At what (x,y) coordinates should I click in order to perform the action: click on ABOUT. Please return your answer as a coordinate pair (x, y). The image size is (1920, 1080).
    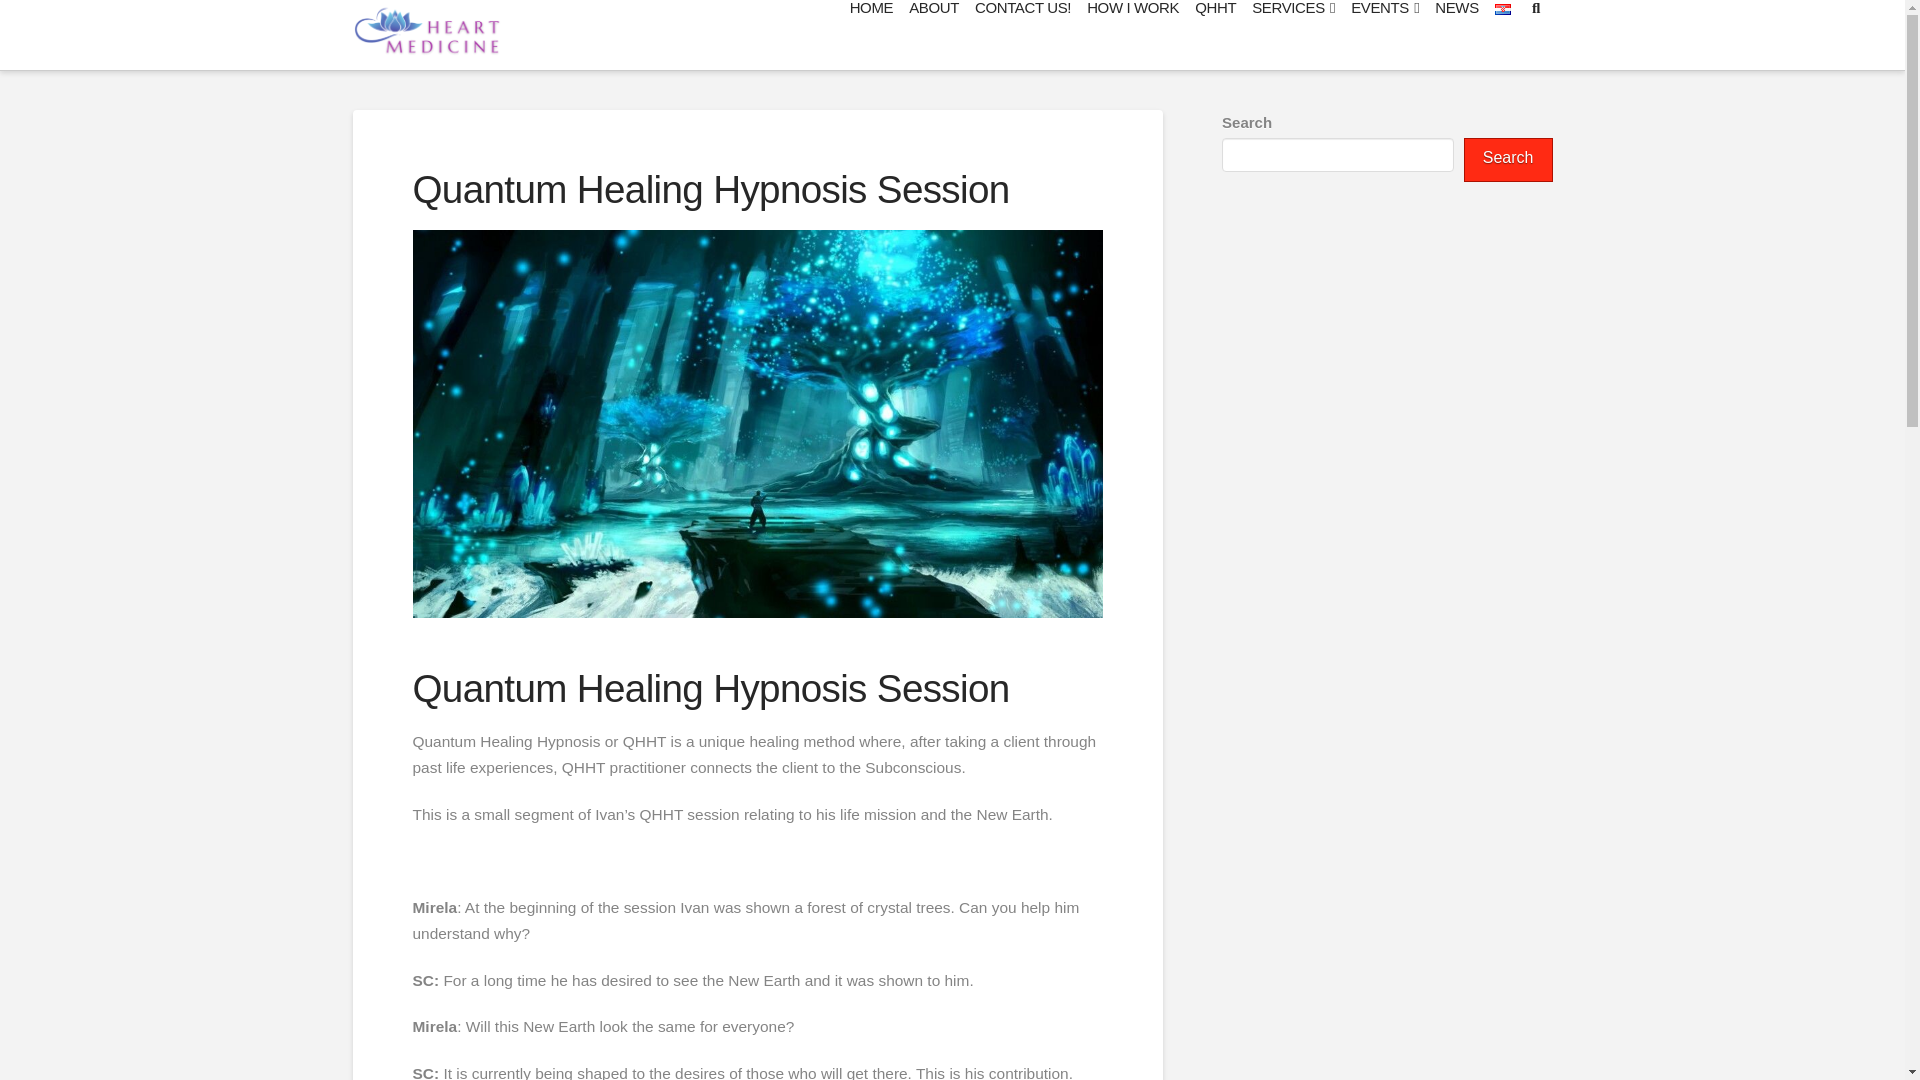
    Looking at the image, I should click on (934, 35).